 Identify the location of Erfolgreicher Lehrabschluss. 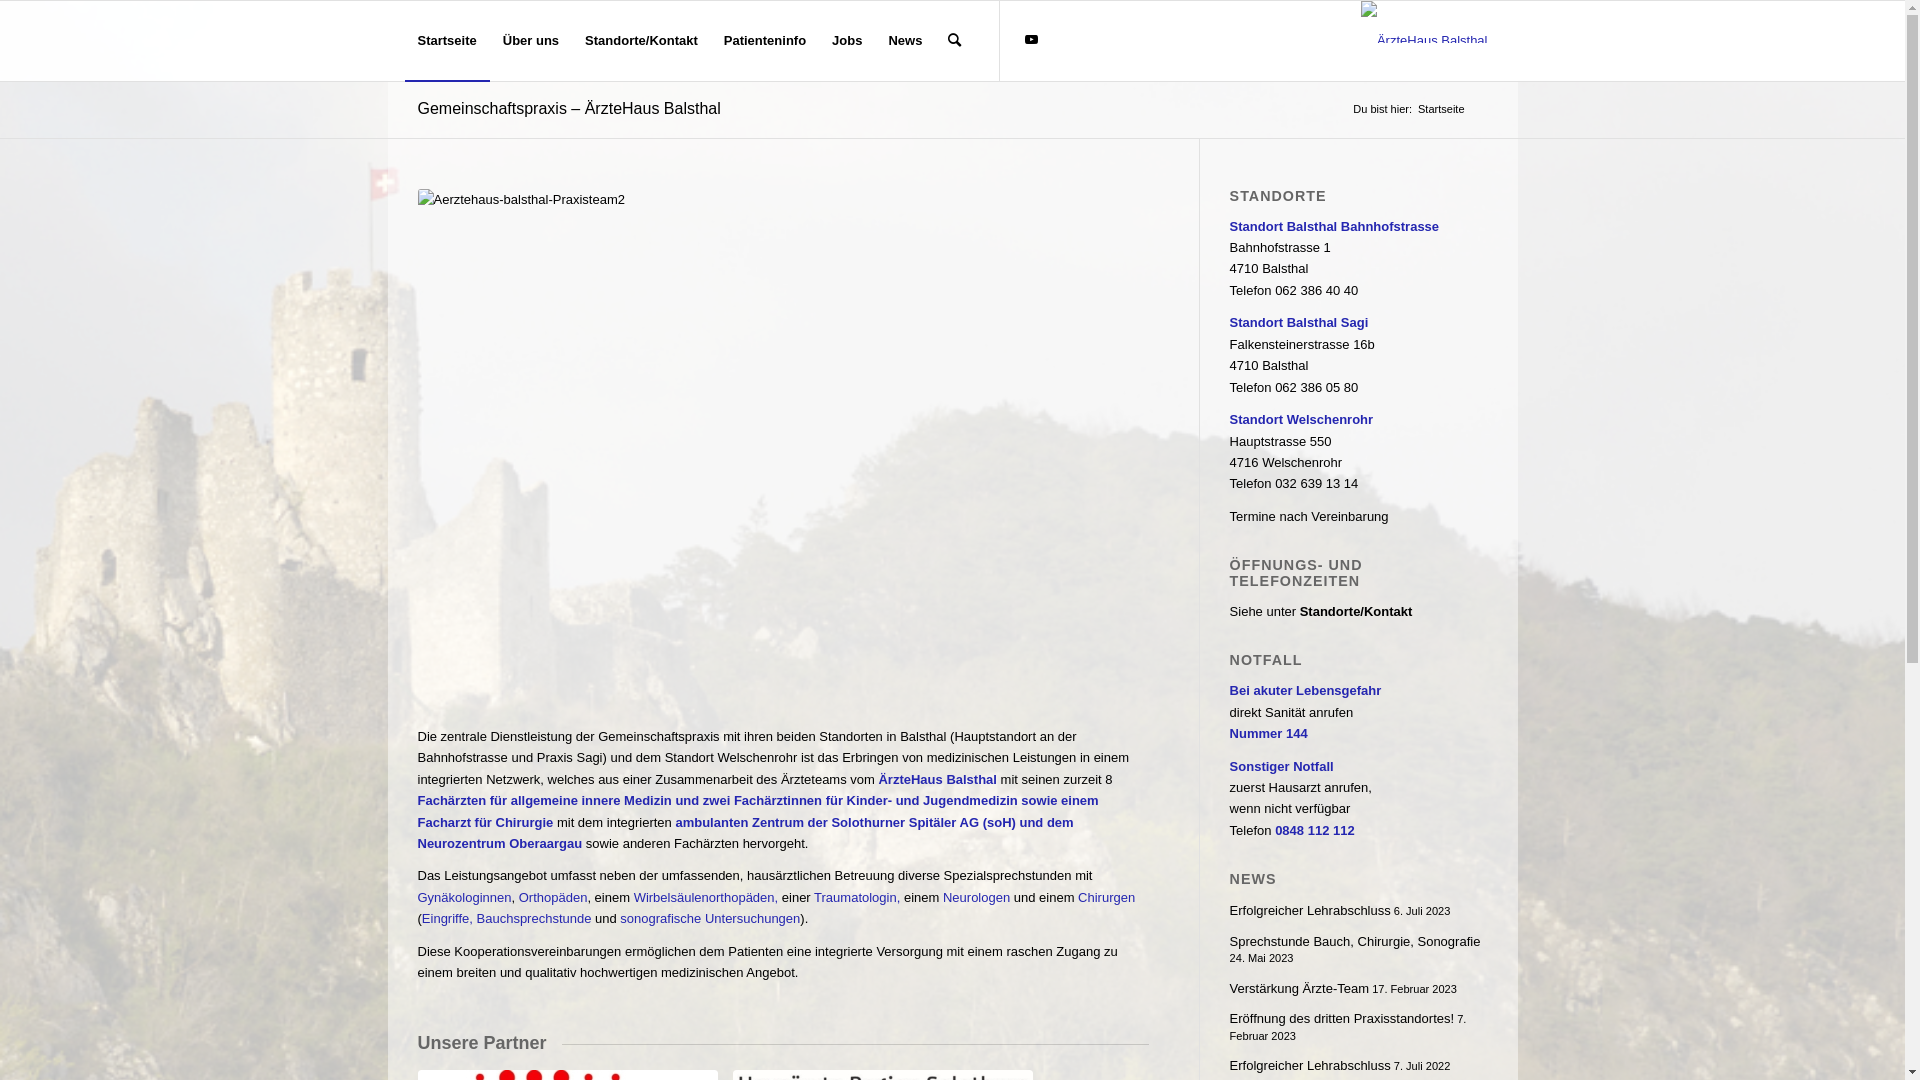
(1310, 910).